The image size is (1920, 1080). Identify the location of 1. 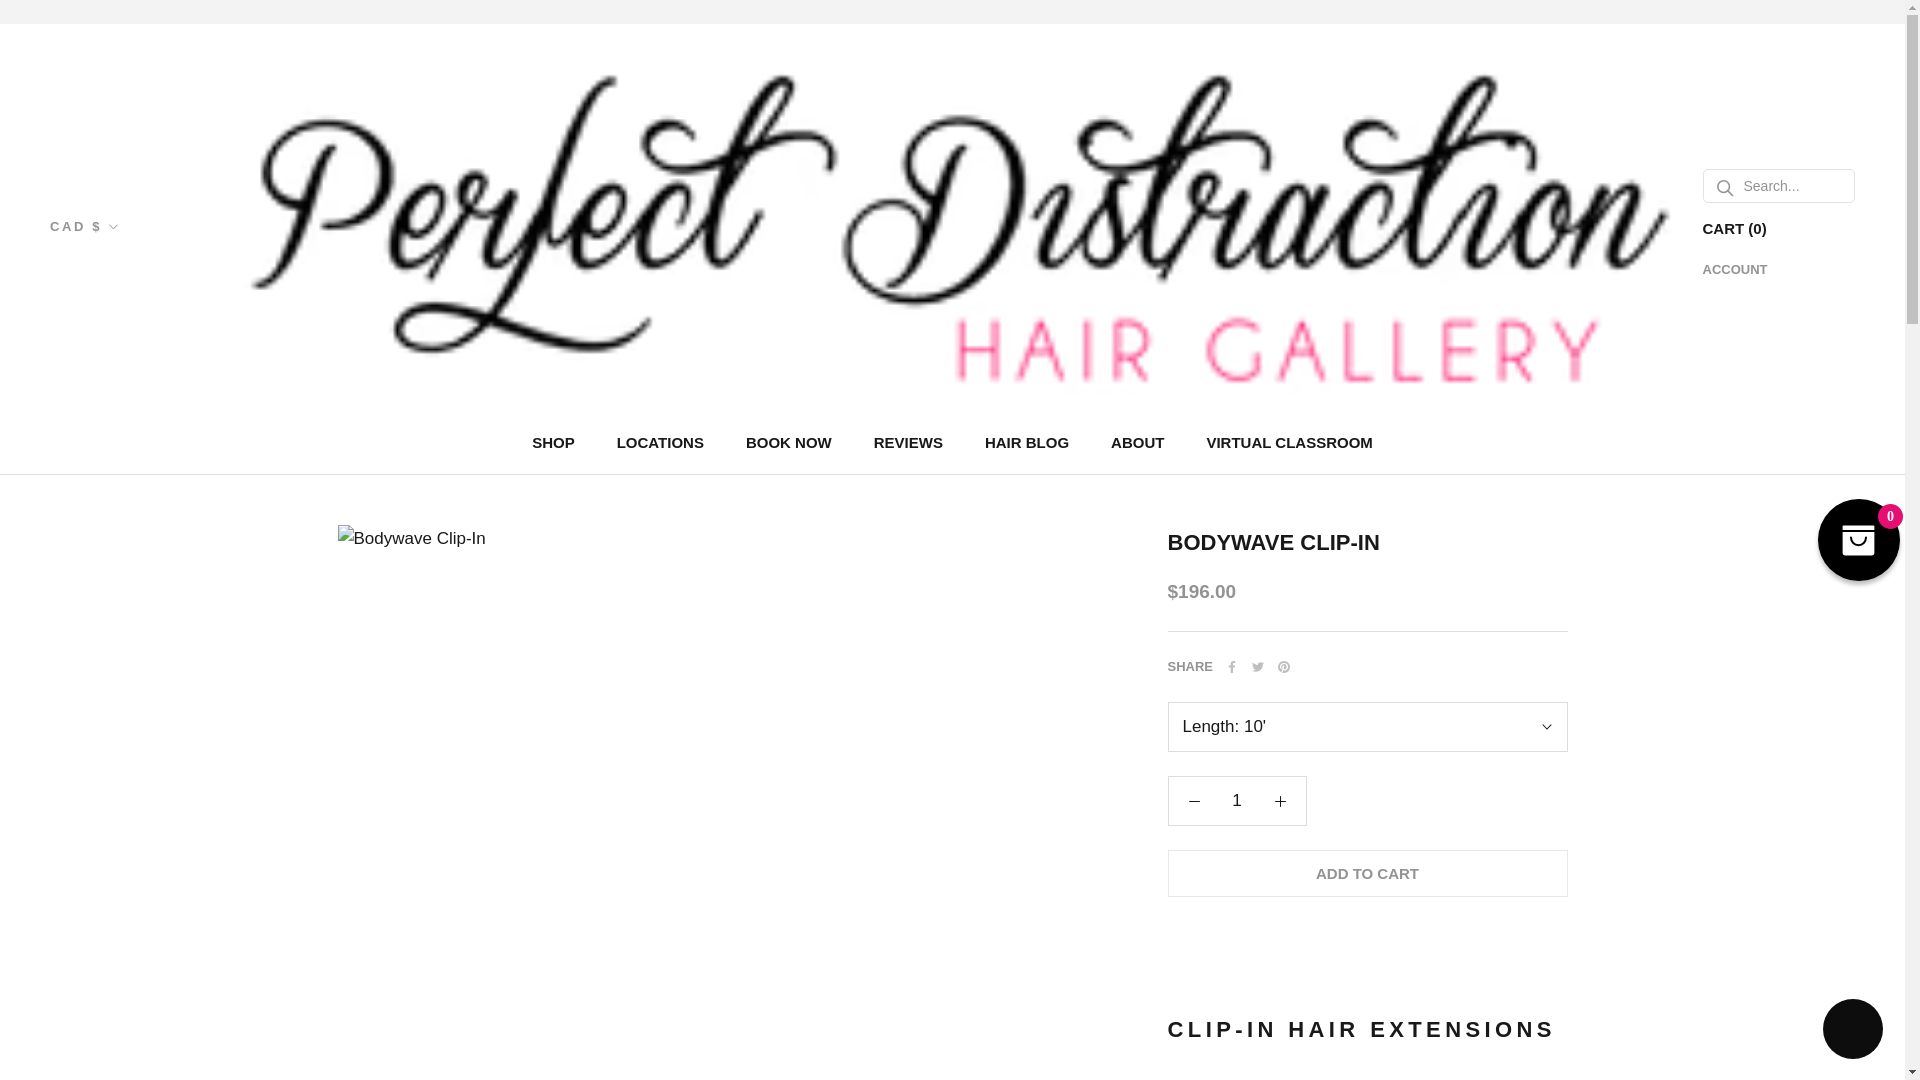
(660, 442).